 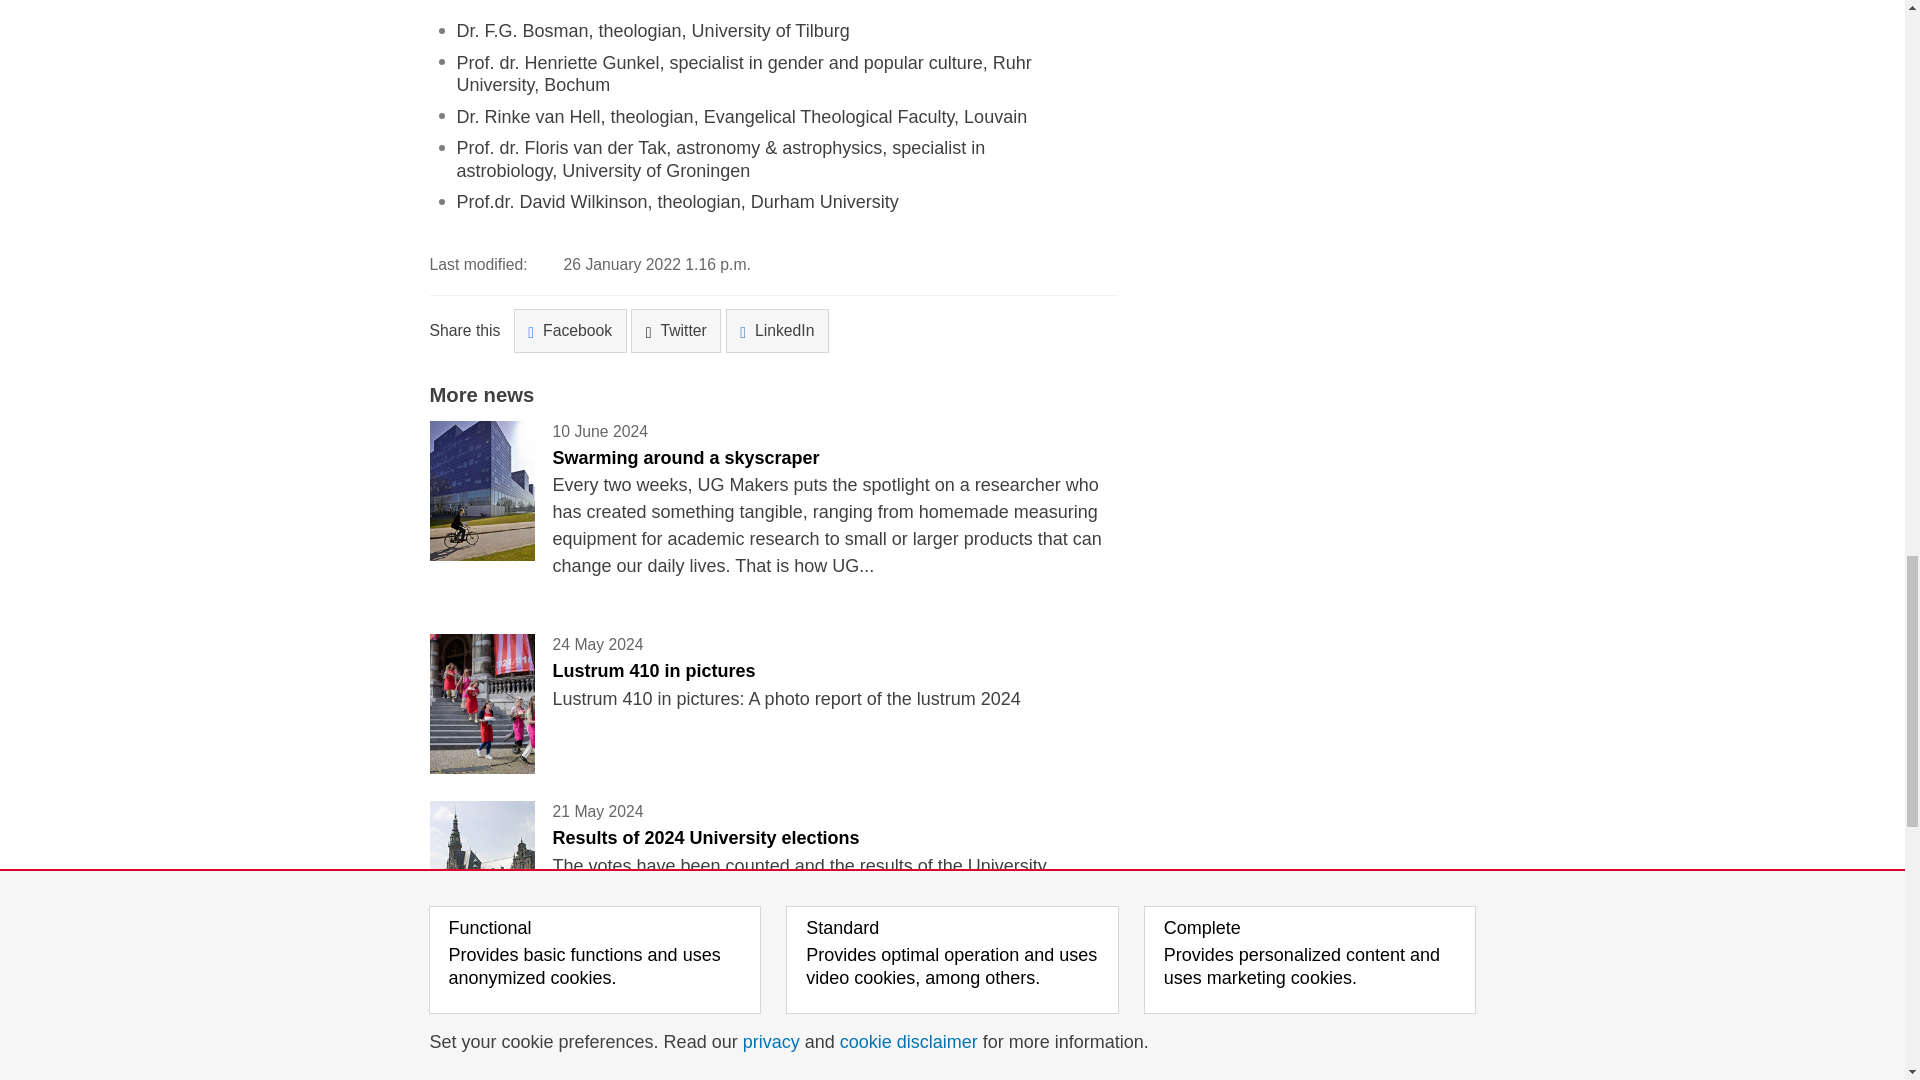 I want to click on twitter, so click(x=998, y=1074).